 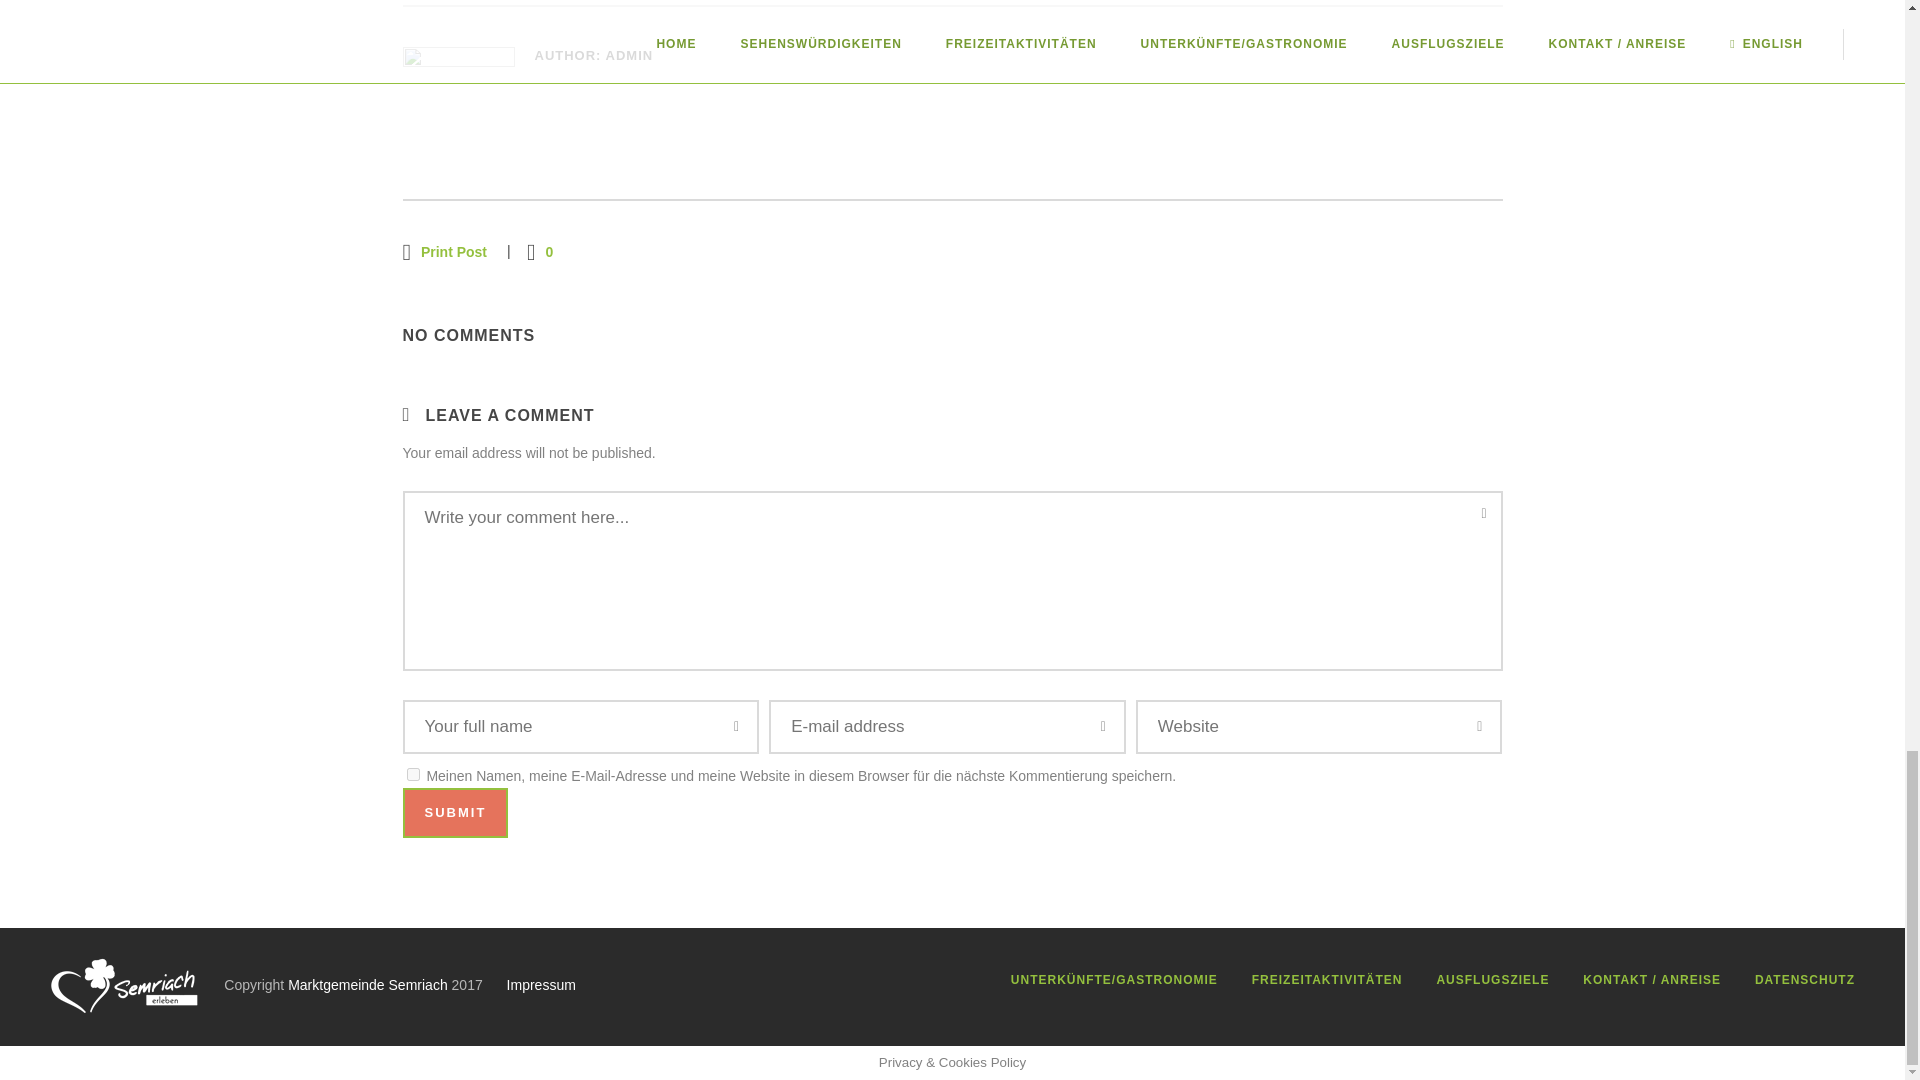 What do you see at coordinates (539, 251) in the screenshot?
I see `0` at bounding box center [539, 251].